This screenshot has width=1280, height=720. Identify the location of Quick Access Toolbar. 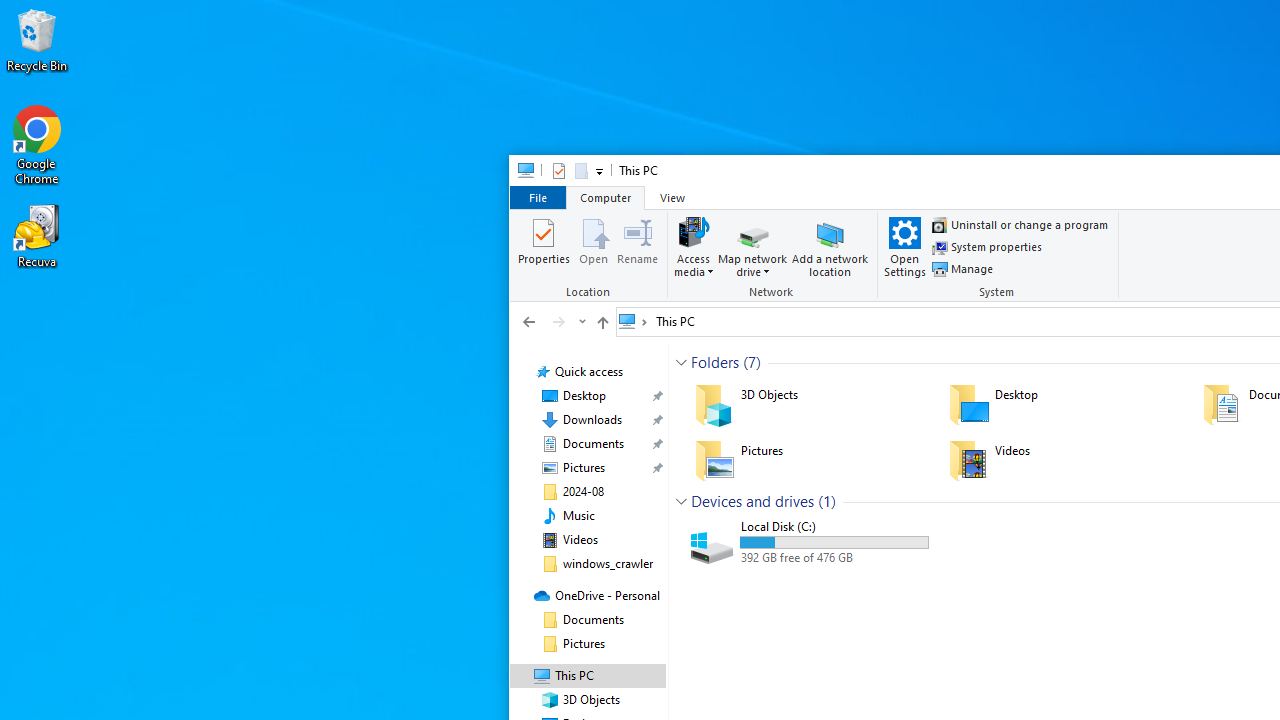
(569, 170).